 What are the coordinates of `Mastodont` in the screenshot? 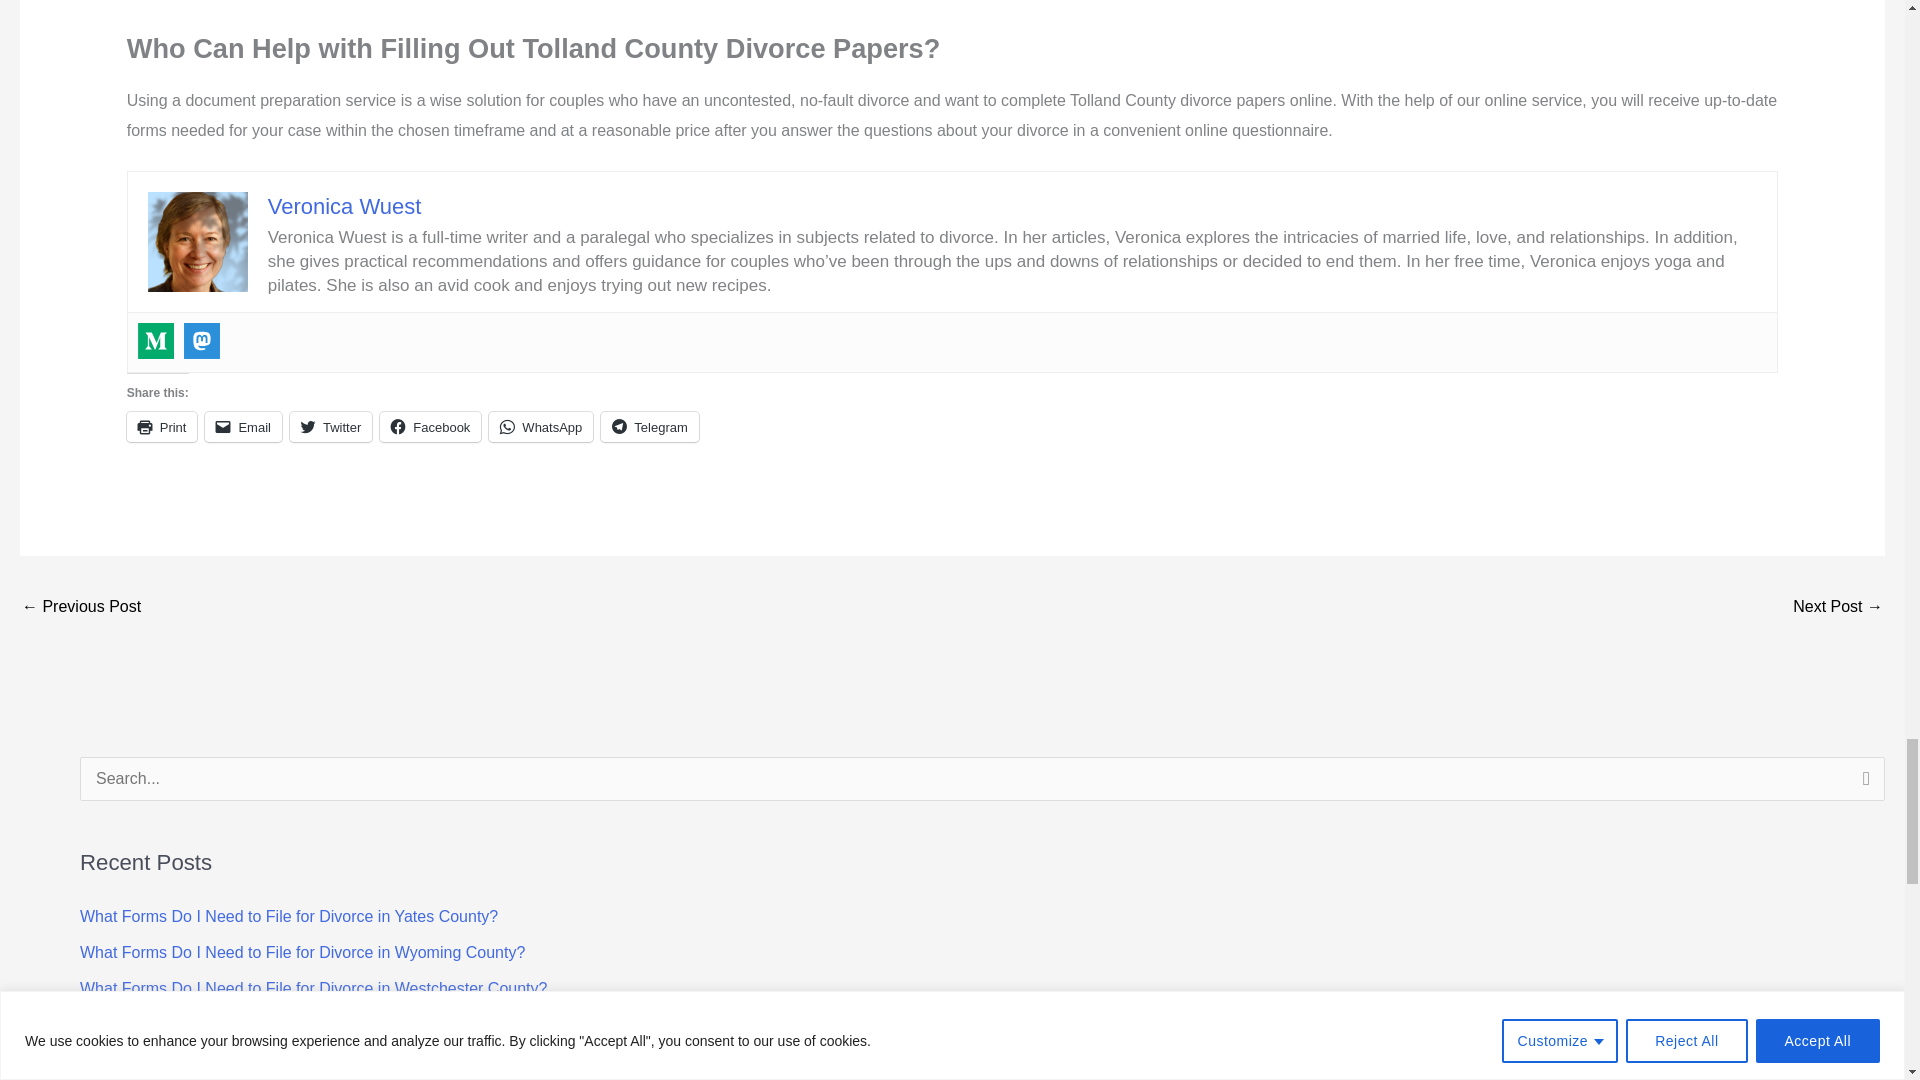 It's located at (202, 340).